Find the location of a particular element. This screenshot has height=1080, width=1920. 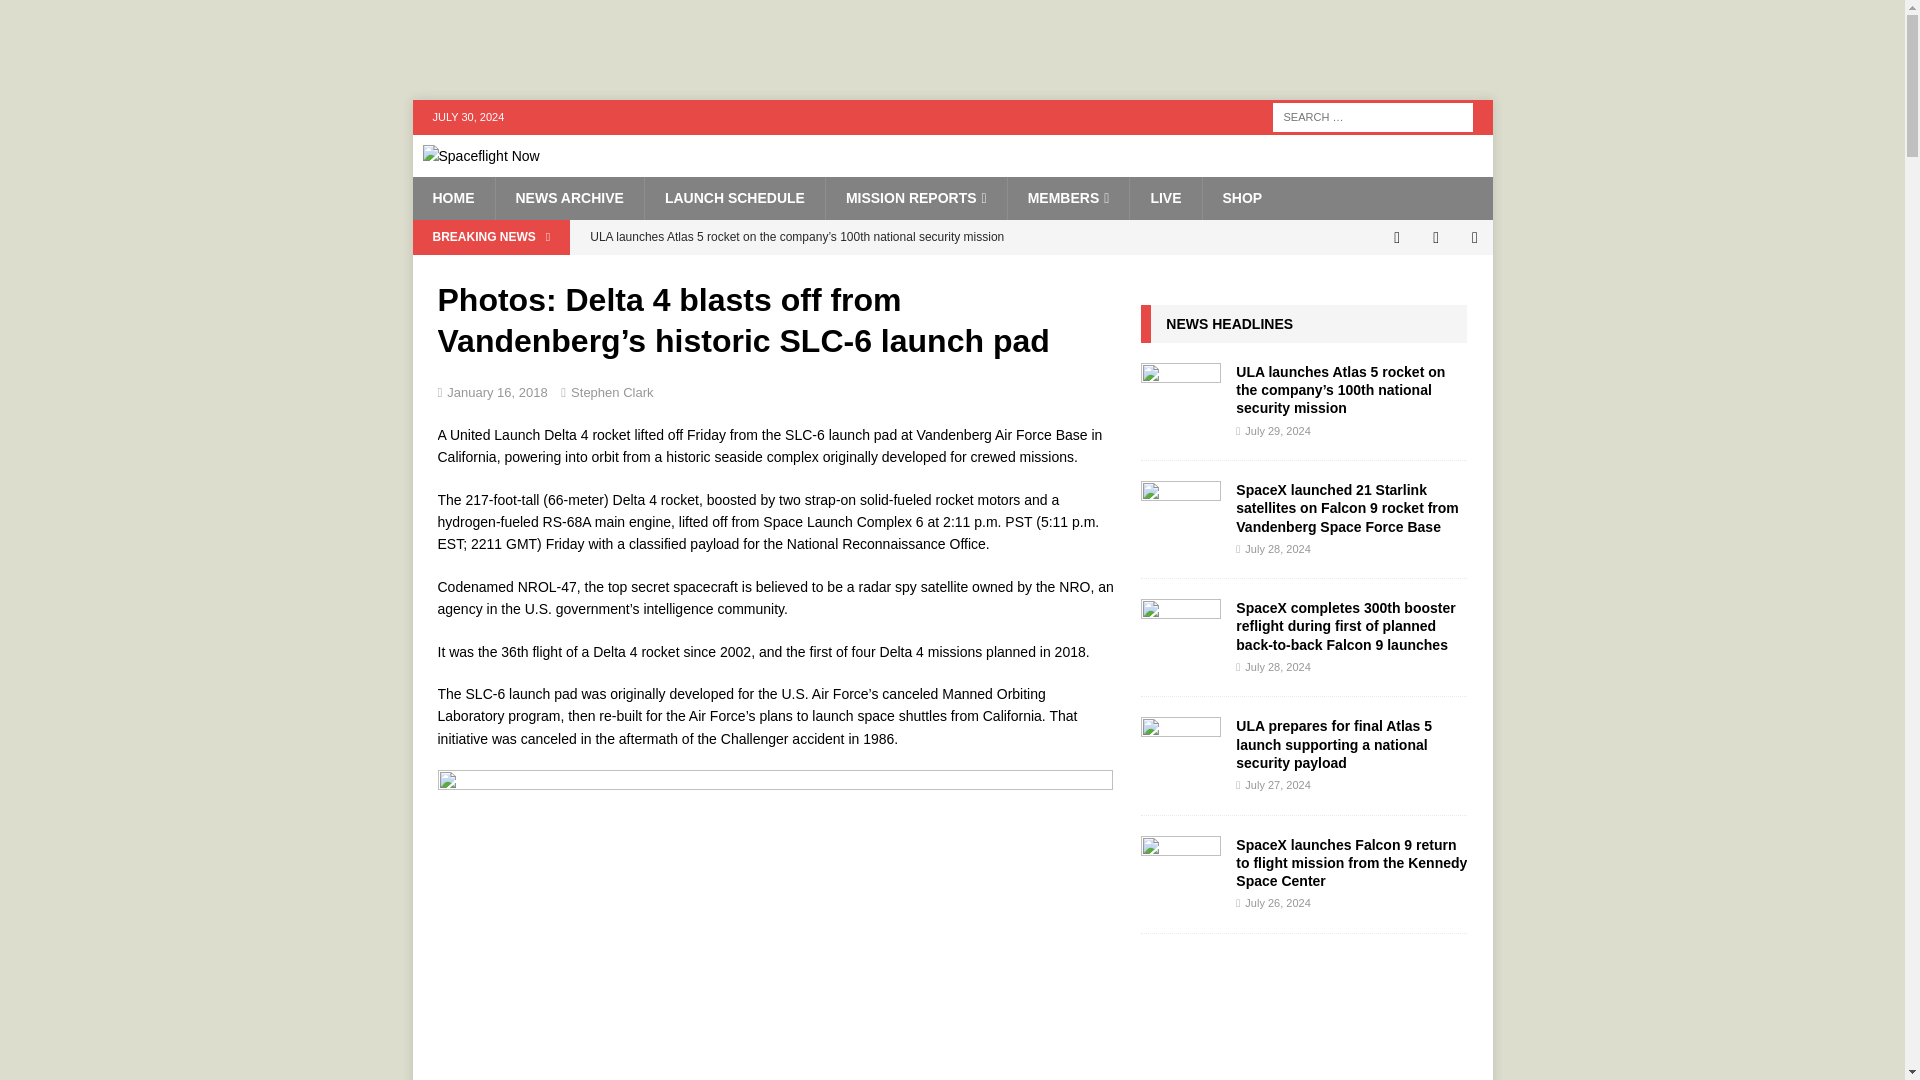

Stephen Clark is located at coordinates (611, 392).